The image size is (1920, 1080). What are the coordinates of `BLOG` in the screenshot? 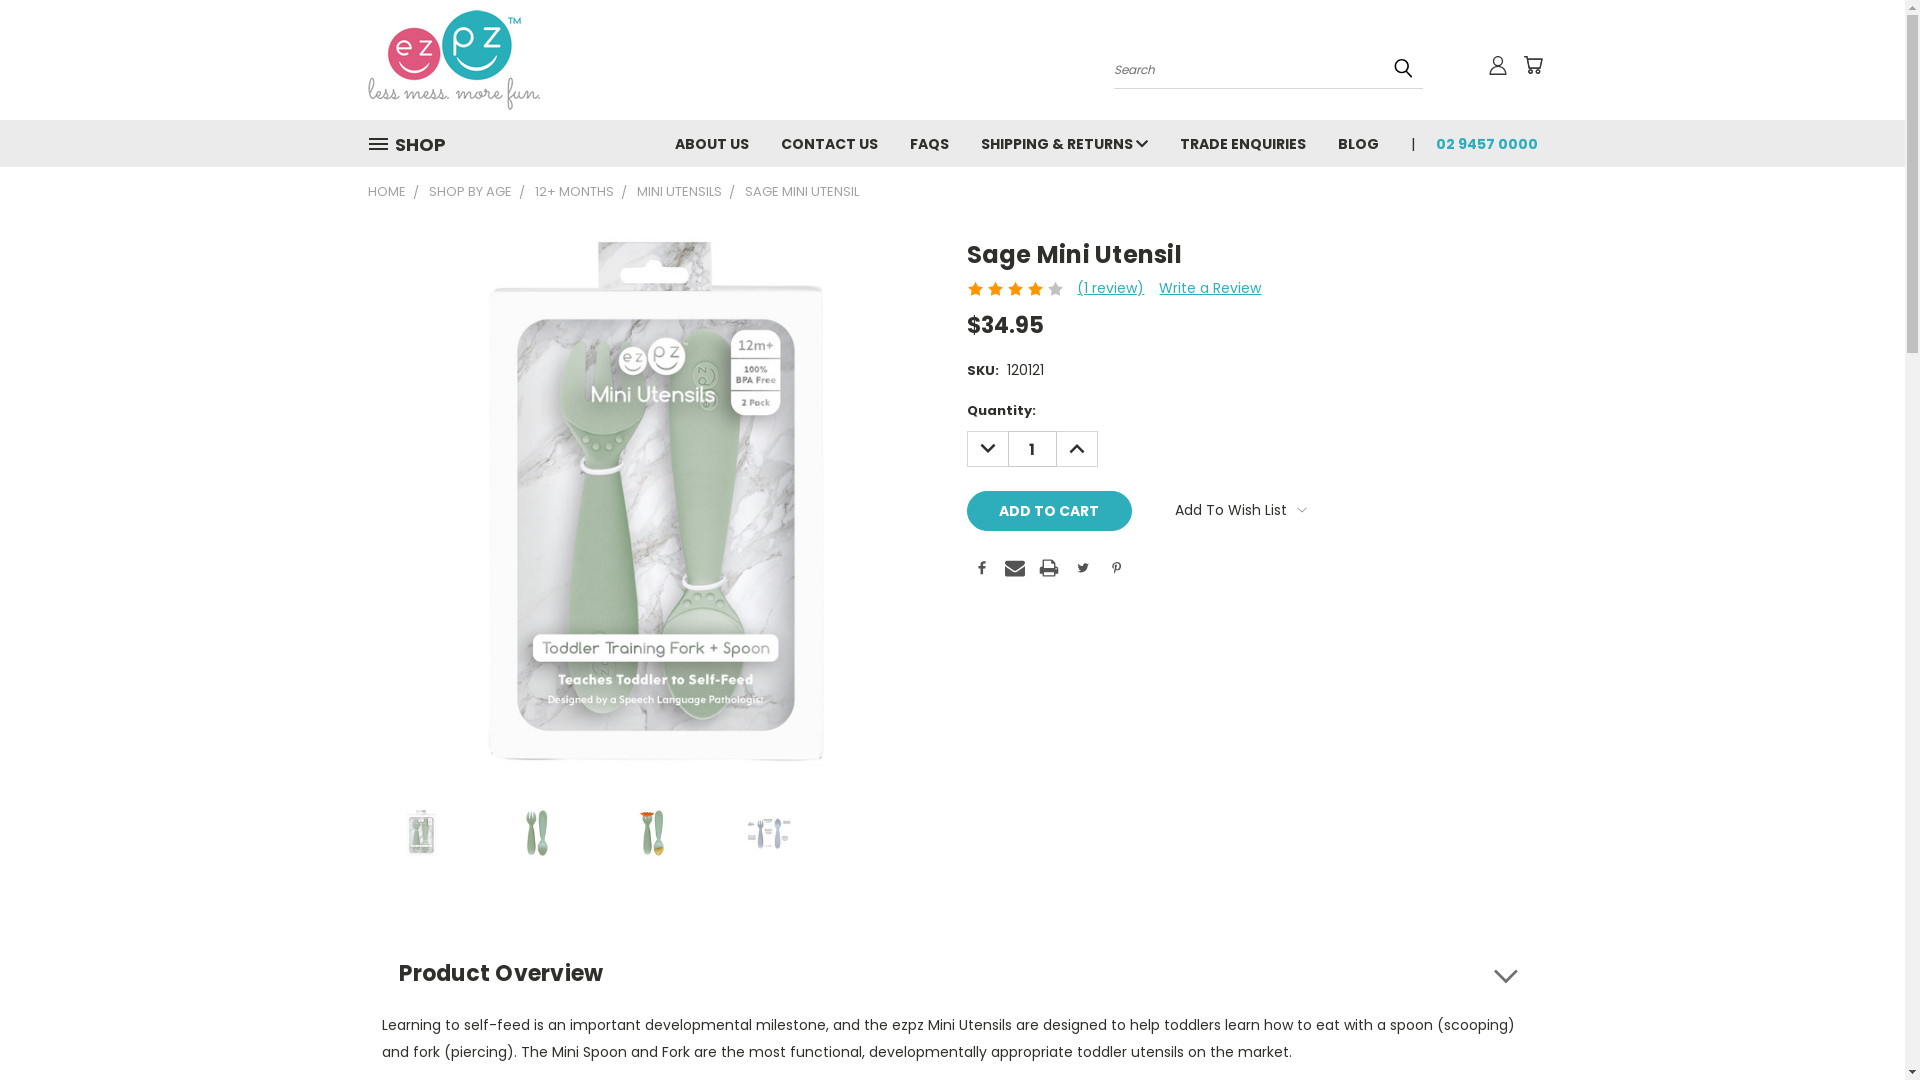 It's located at (1358, 142).